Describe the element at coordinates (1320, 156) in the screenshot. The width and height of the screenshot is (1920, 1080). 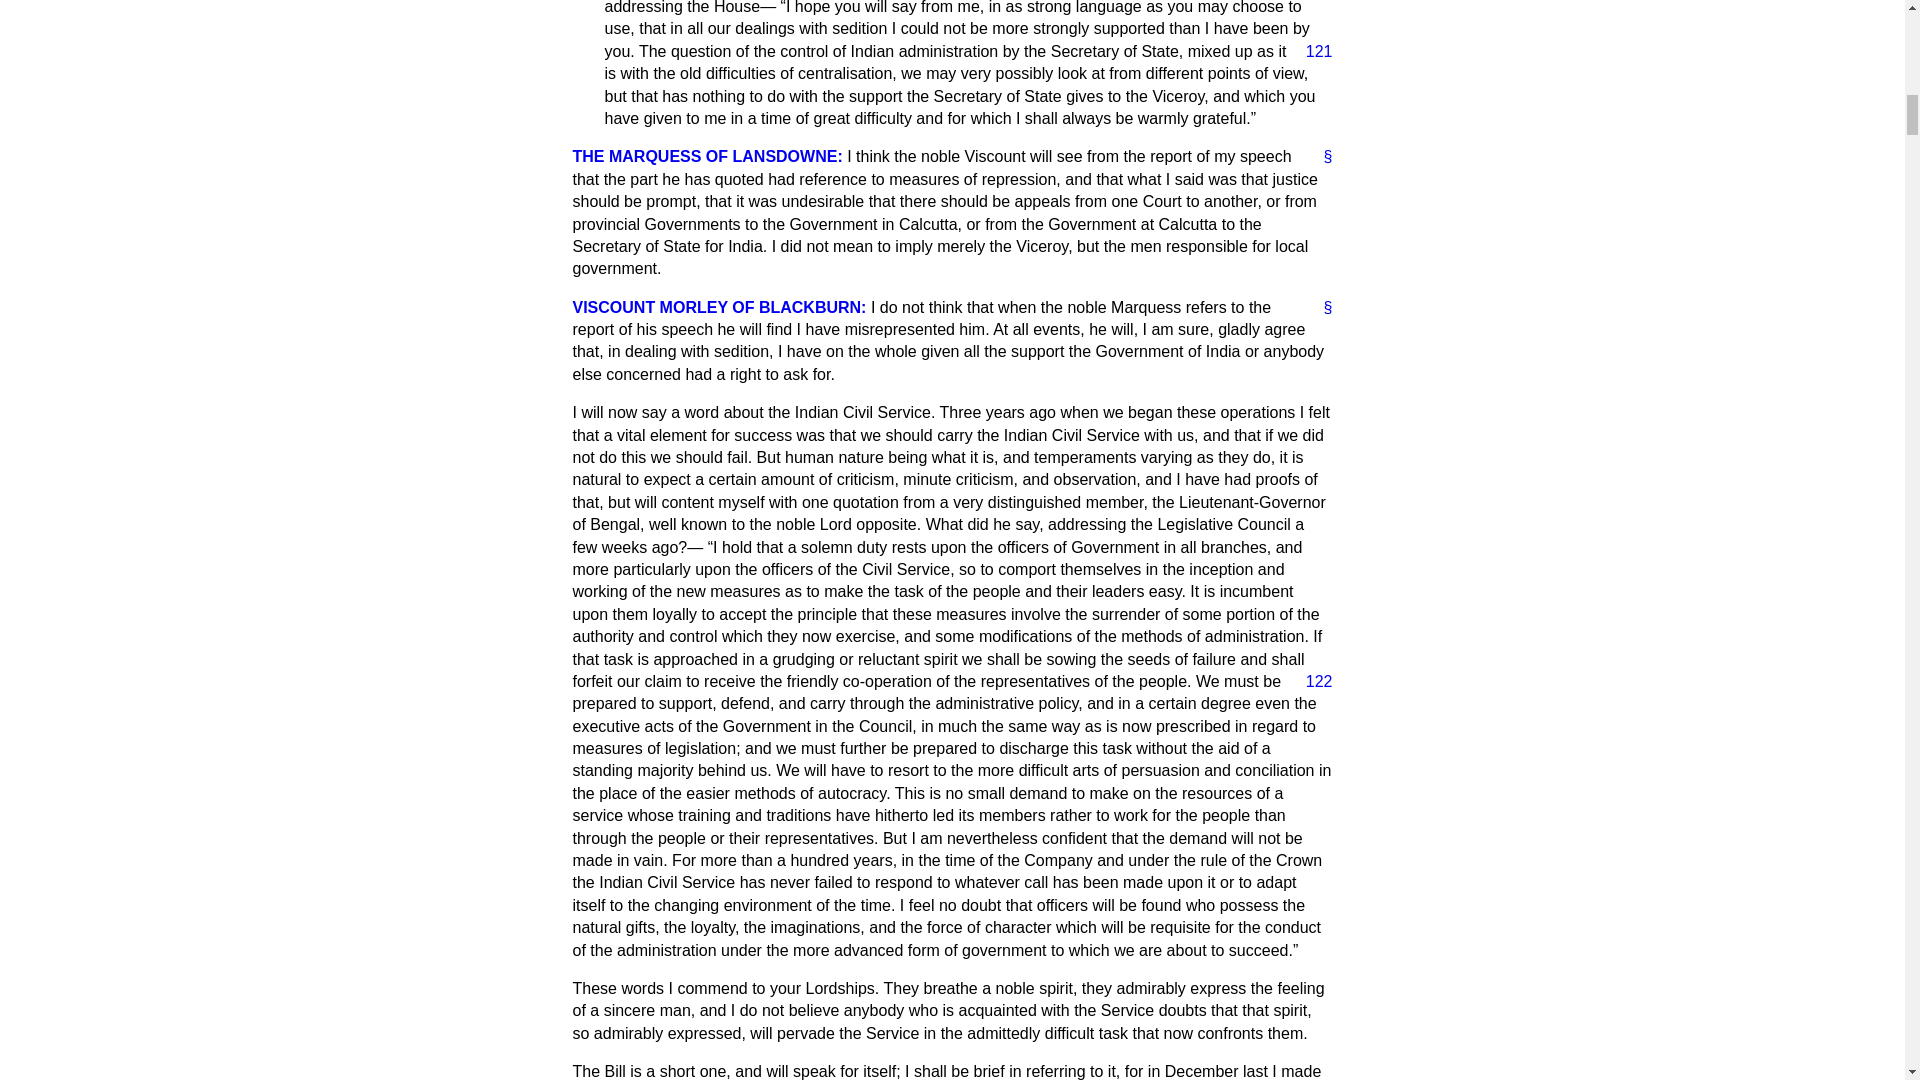
I see `Link to this speech by Mr Henry Petty-FitzMaurice` at that location.